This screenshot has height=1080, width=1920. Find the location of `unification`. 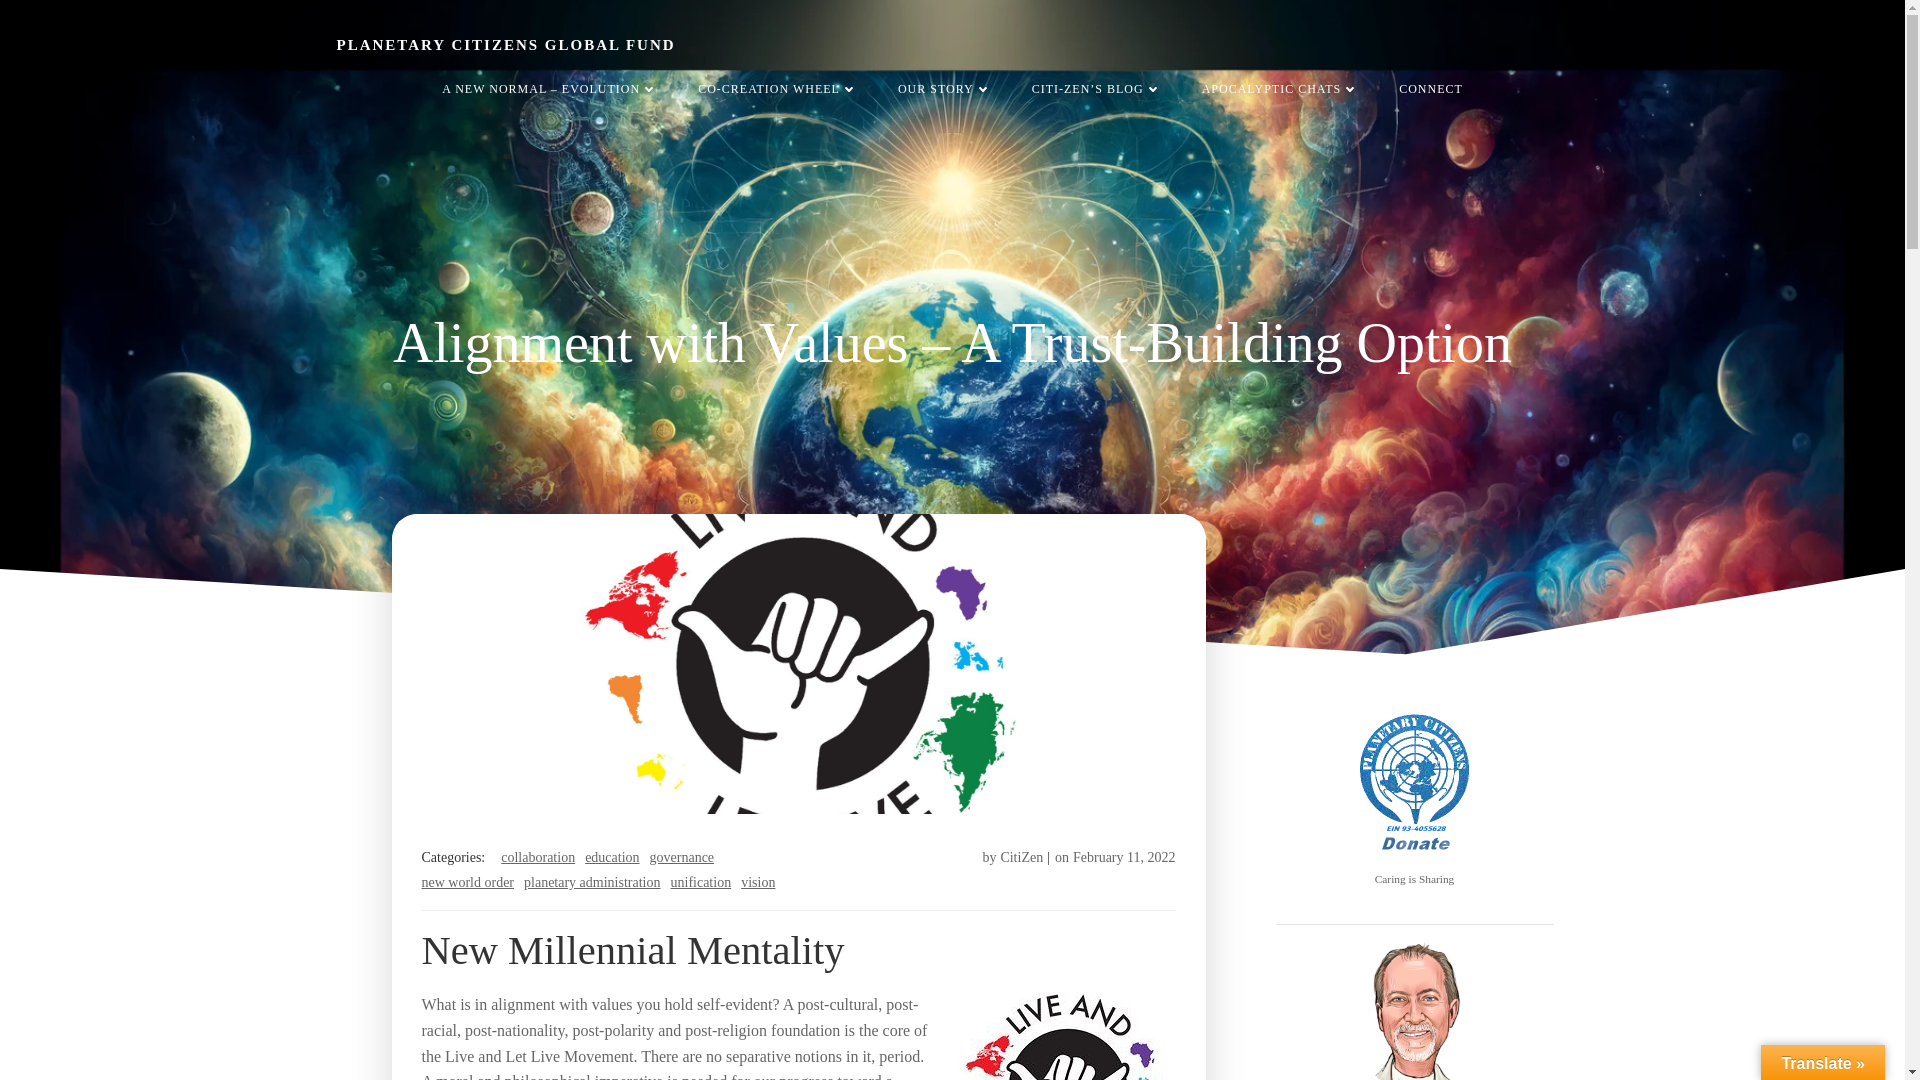

unification is located at coordinates (700, 882).